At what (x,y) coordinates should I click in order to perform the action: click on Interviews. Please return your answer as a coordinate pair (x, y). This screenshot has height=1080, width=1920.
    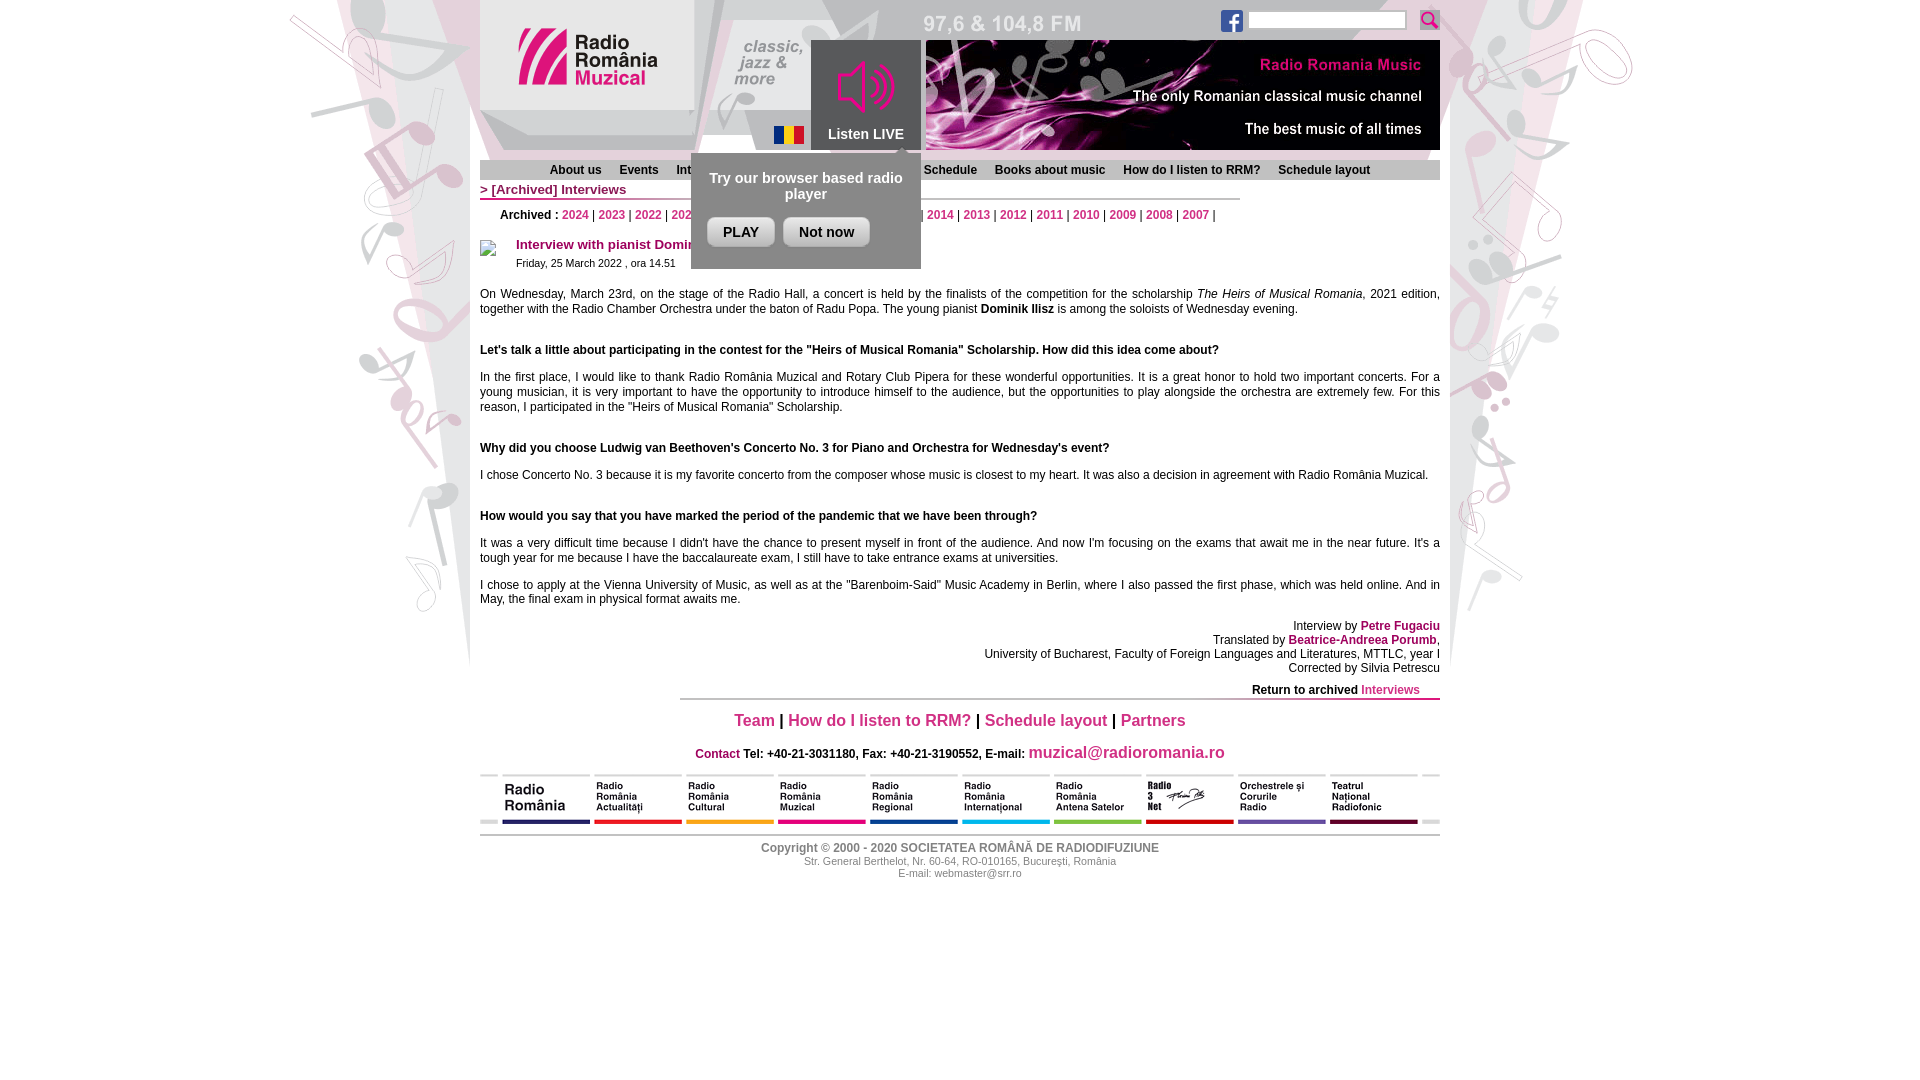
    Looking at the image, I should click on (592, 189).